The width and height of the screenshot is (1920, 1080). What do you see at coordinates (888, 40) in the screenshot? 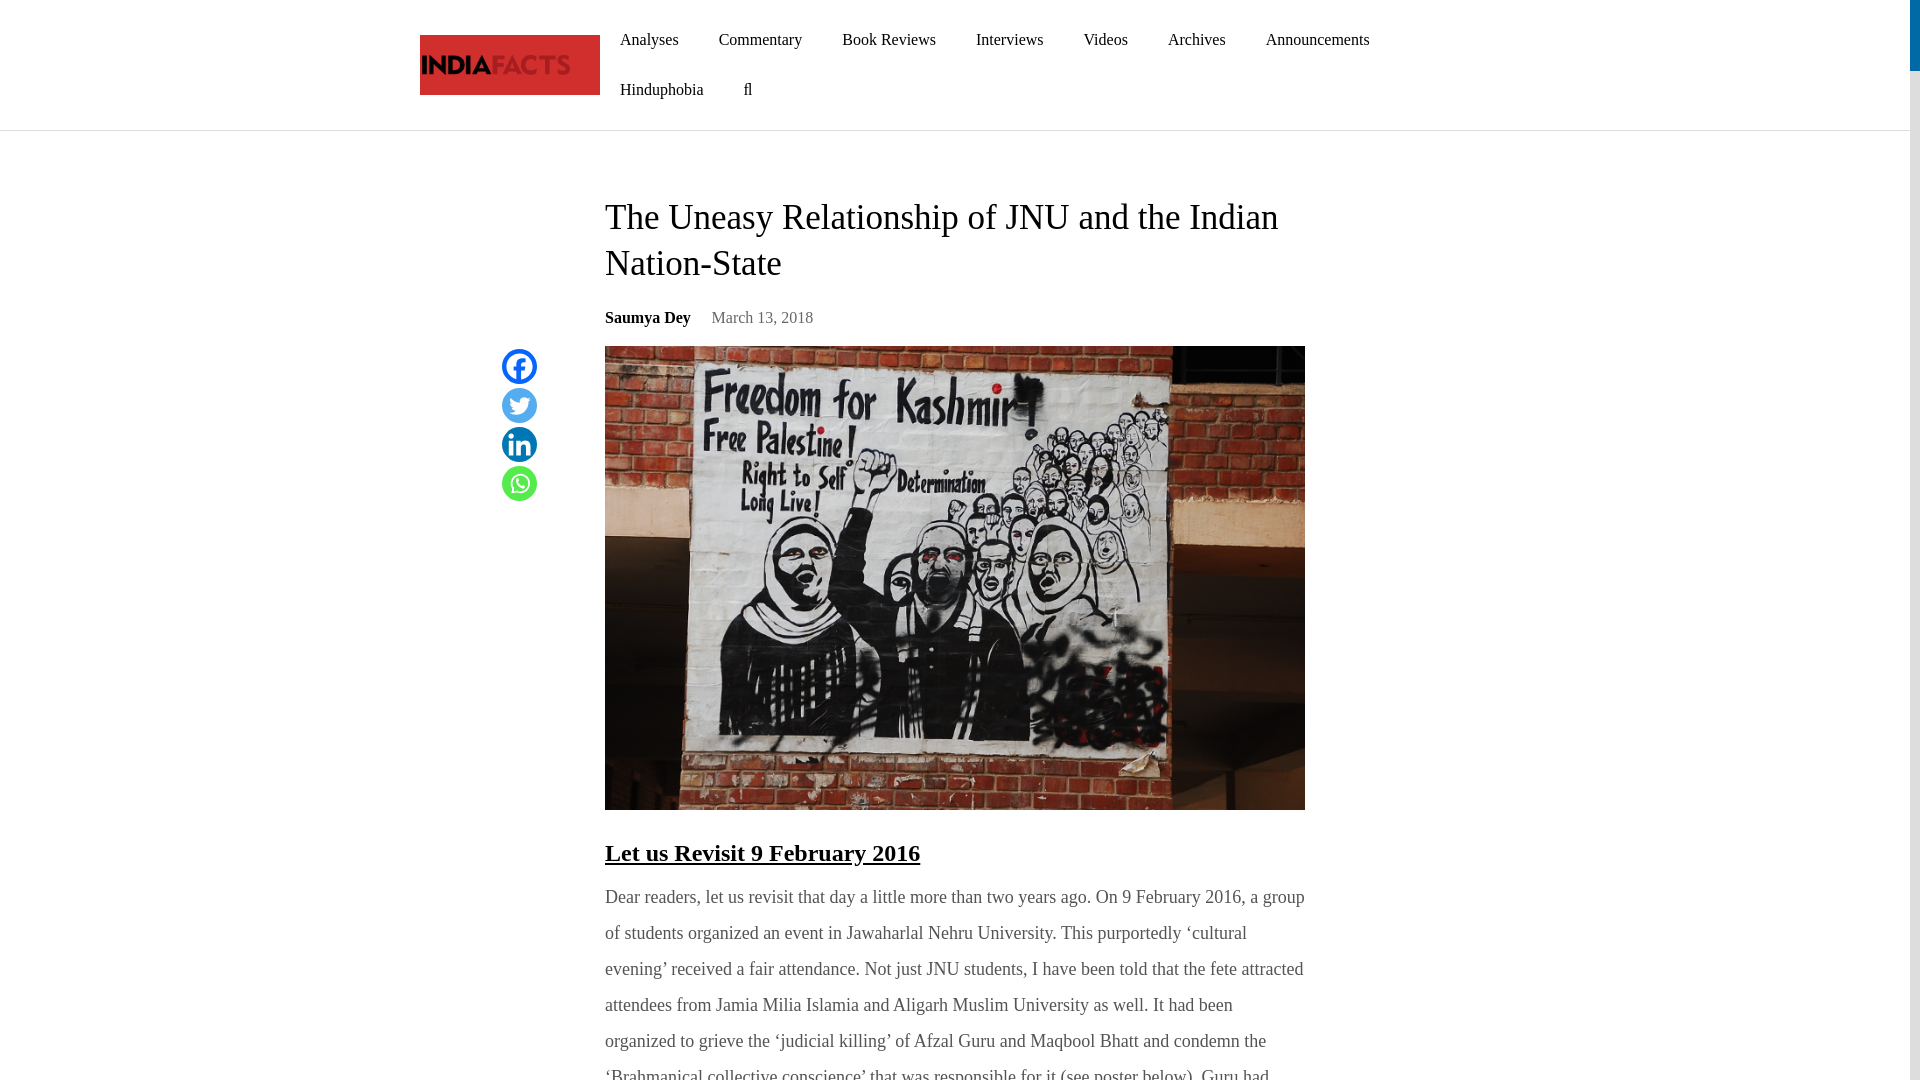
I see `Book Reviews` at bounding box center [888, 40].